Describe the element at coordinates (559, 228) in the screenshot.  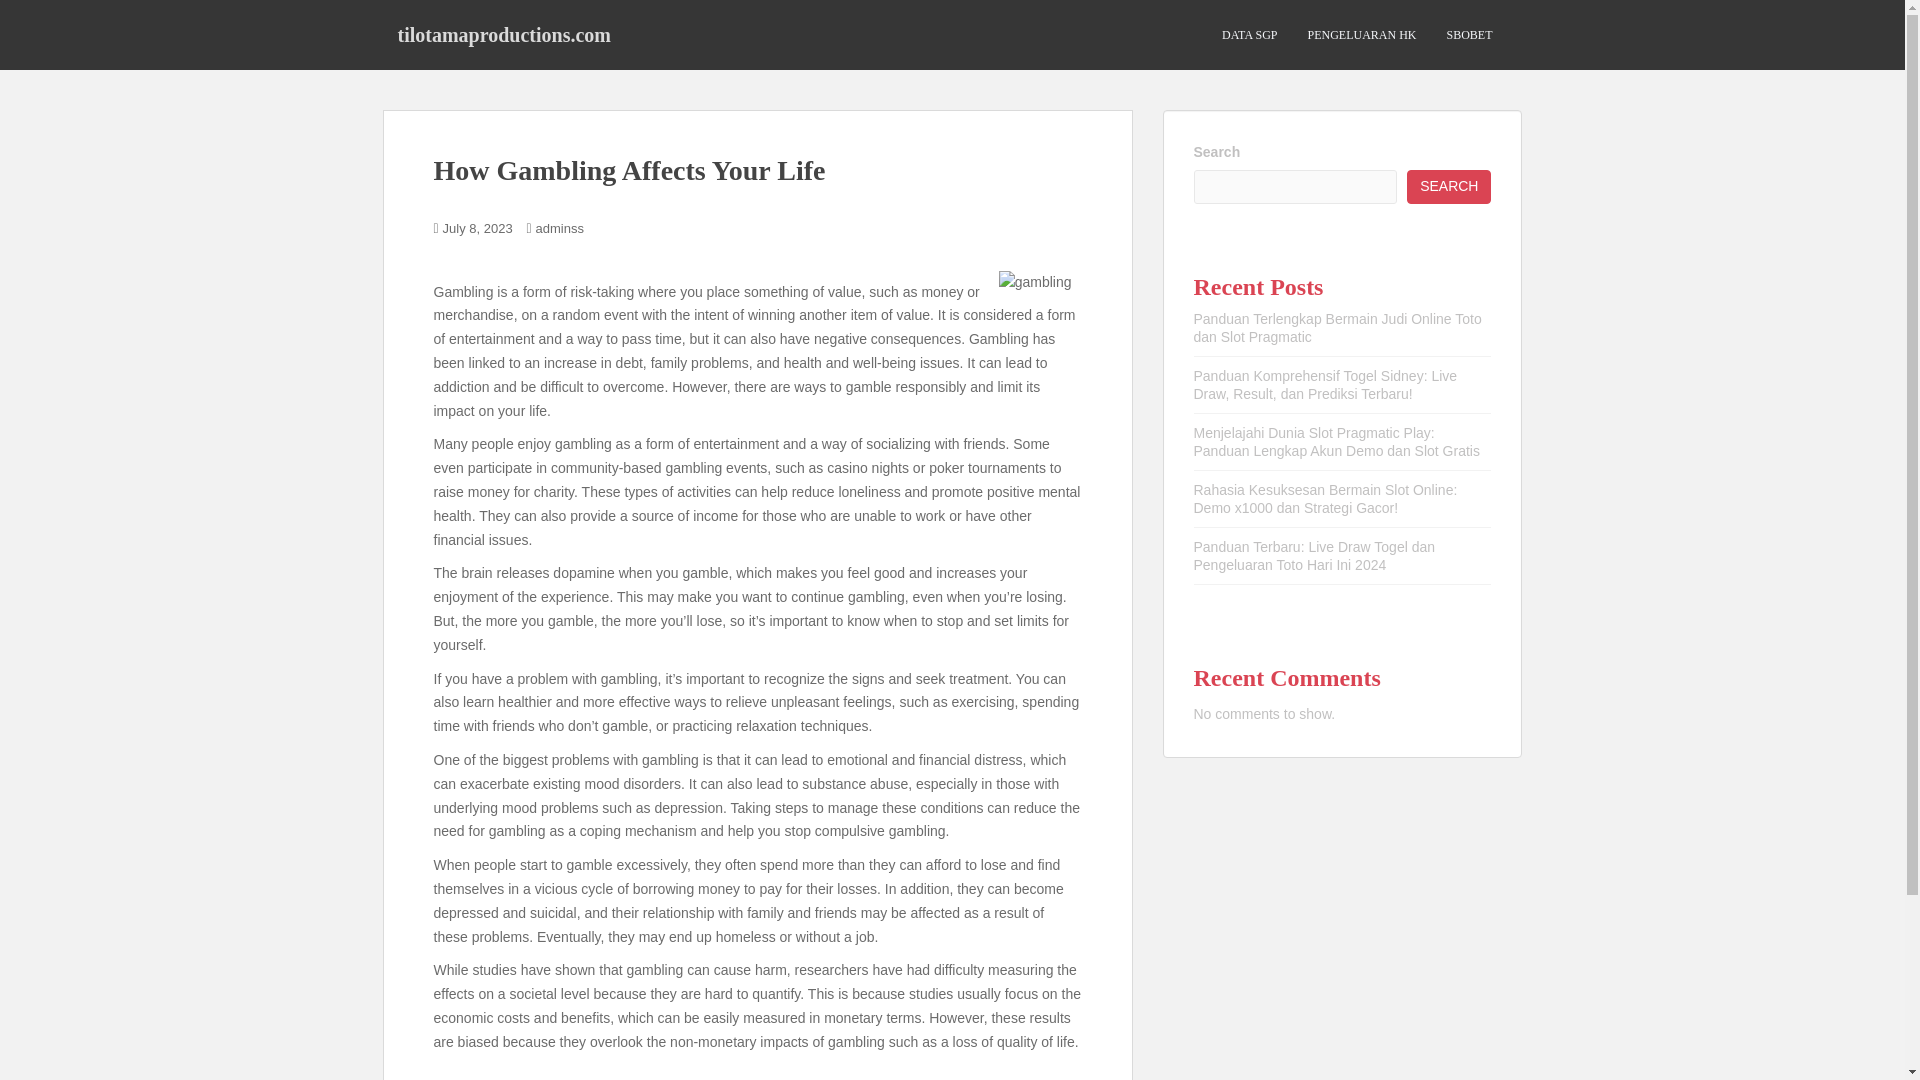
I see `adminss` at that location.